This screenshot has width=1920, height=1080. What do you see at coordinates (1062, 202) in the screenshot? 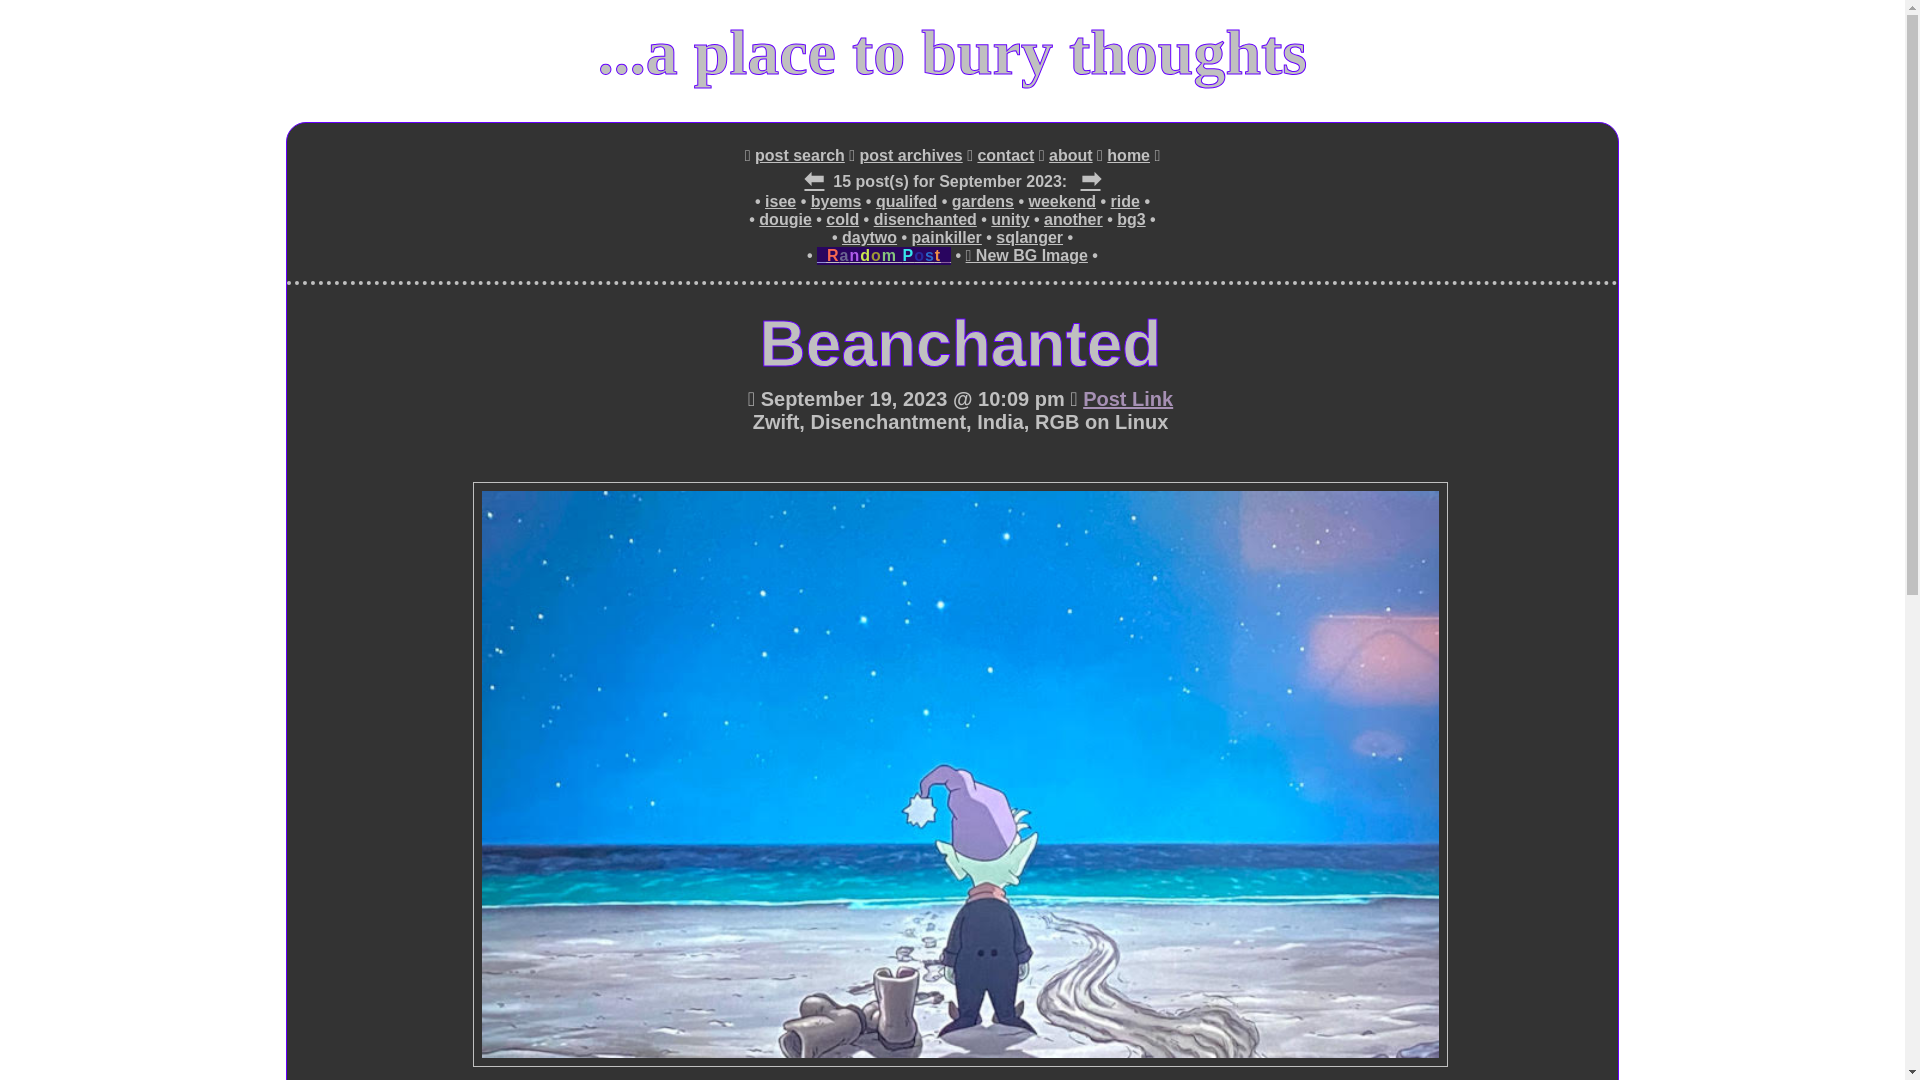
I see `weekend` at bounding box center [1062, 202].